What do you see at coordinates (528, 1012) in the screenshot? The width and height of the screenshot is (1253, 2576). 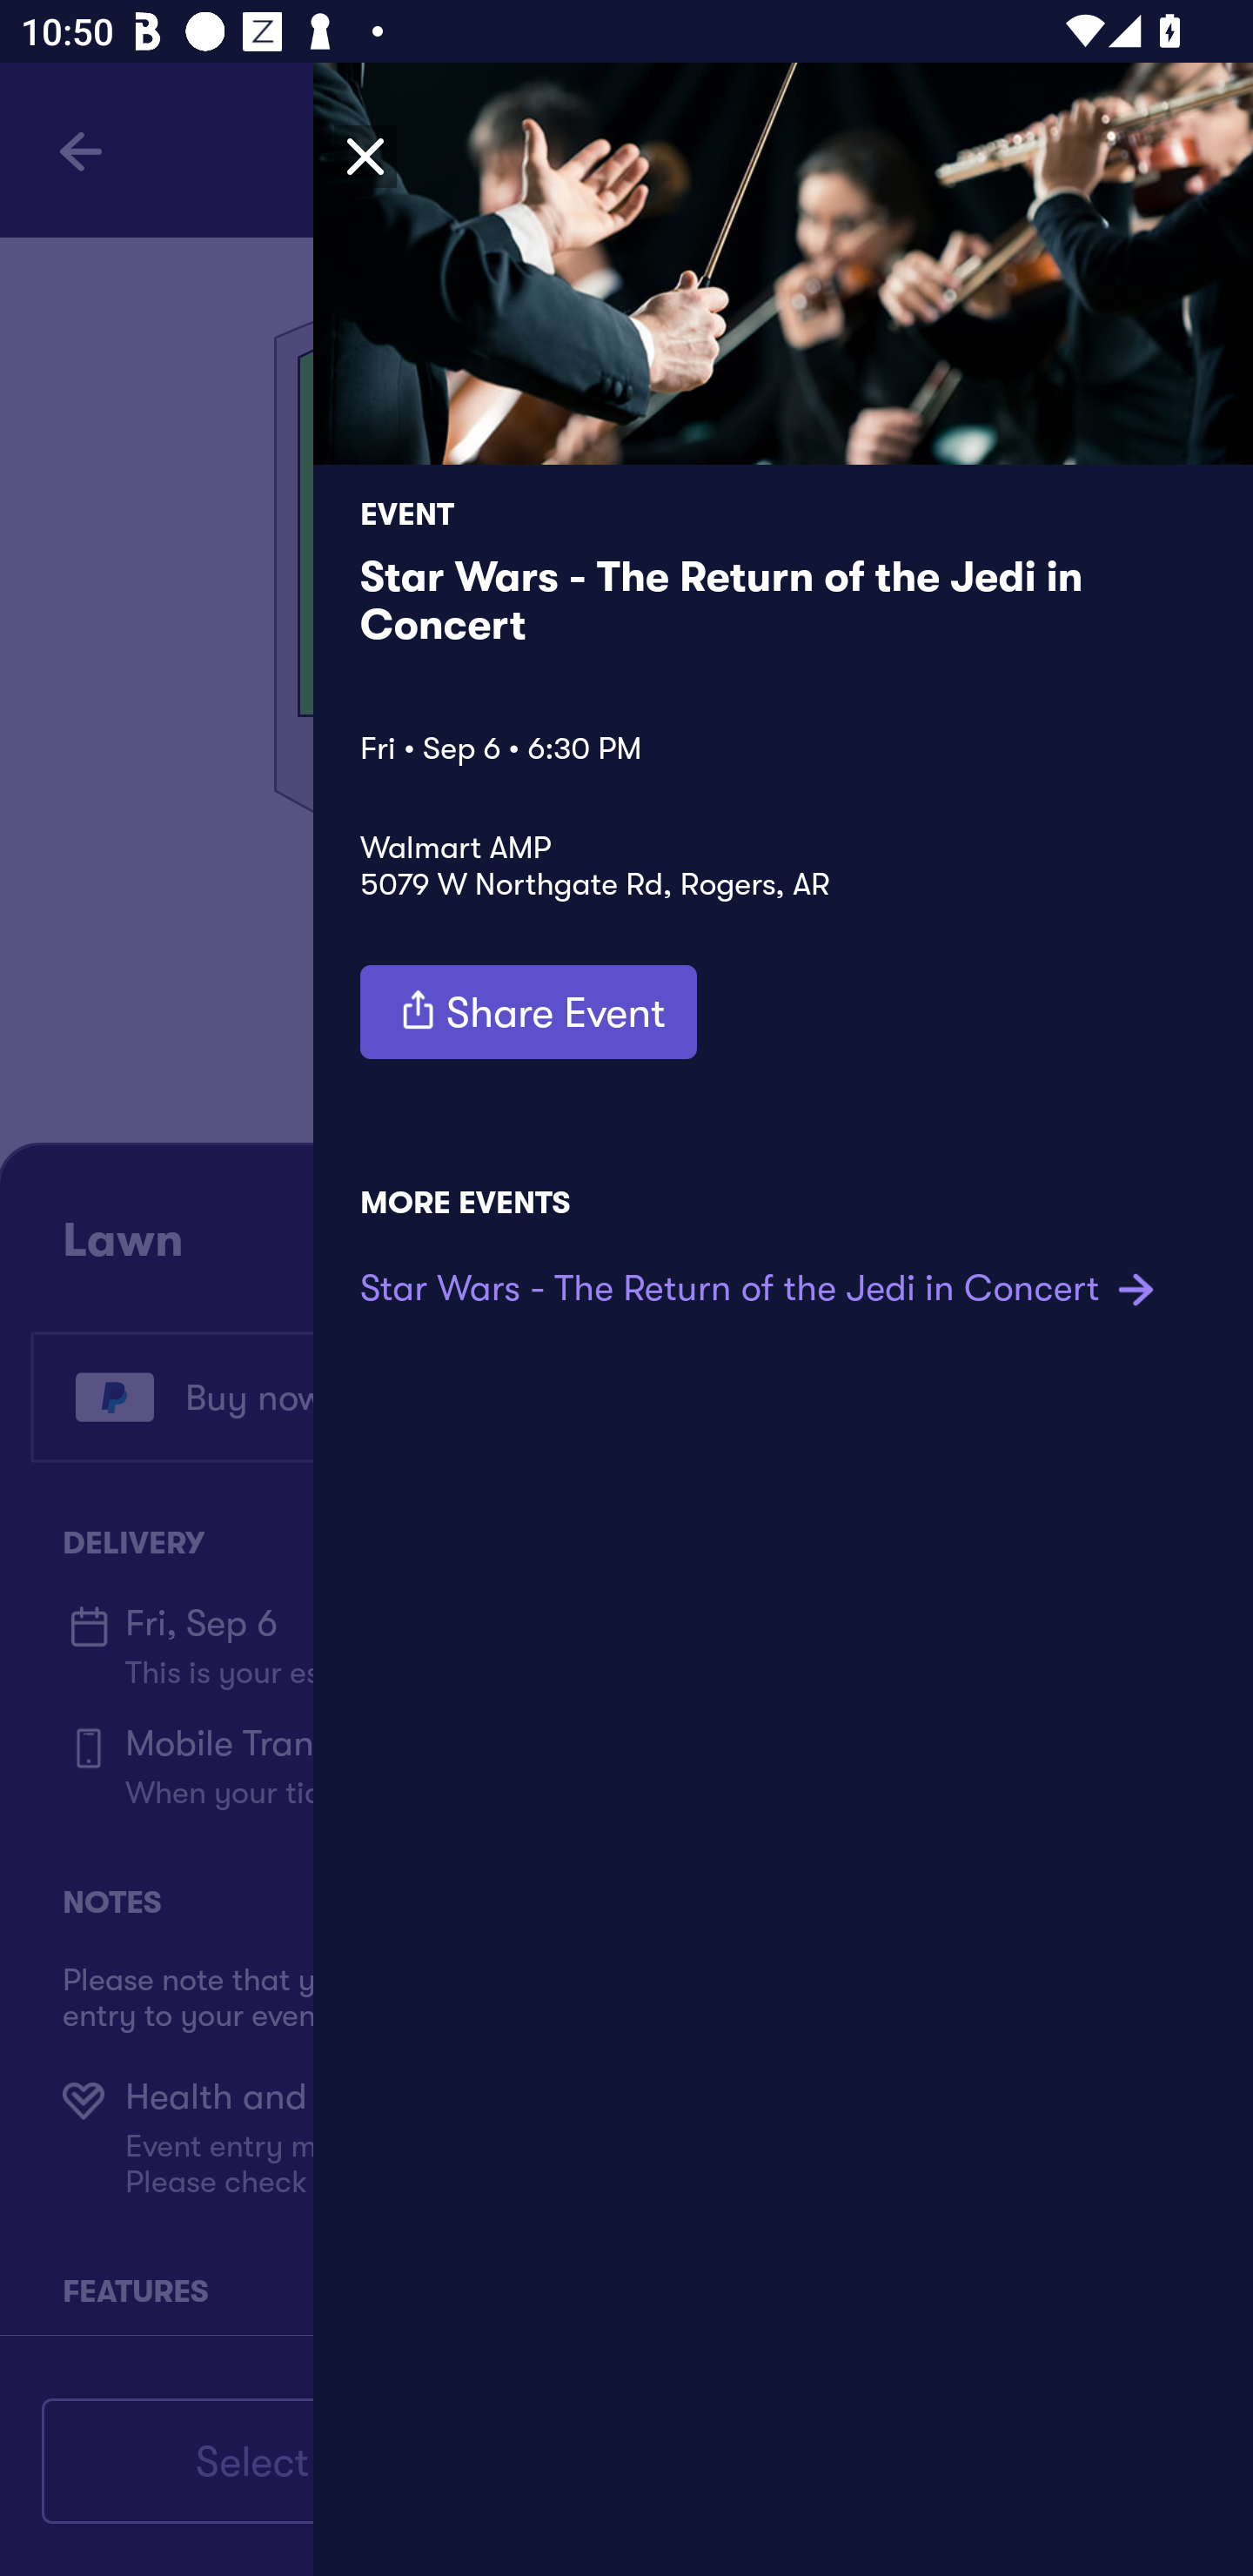 I see `Share Event` at bounding box center [528, 1012].